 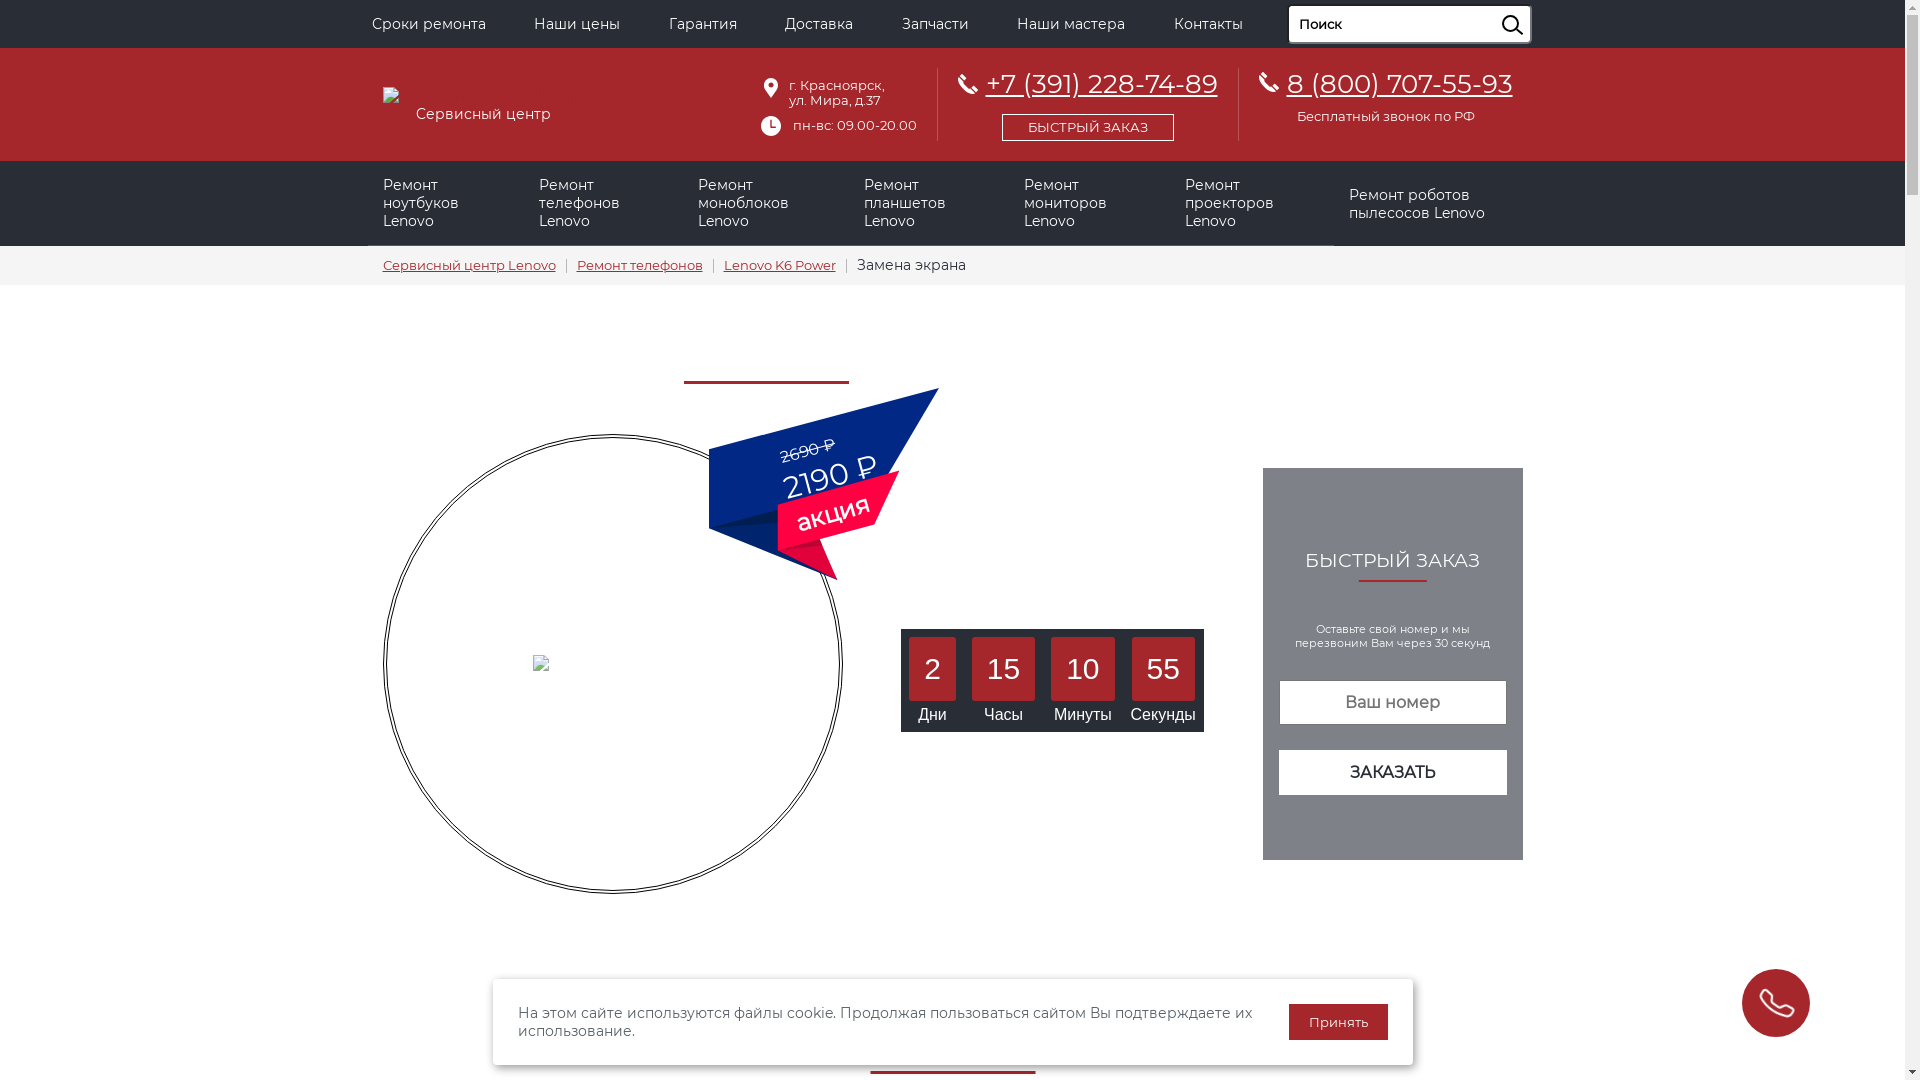 I want to click on +7 (391) 228-74-89, so click(x=1088, y=102).